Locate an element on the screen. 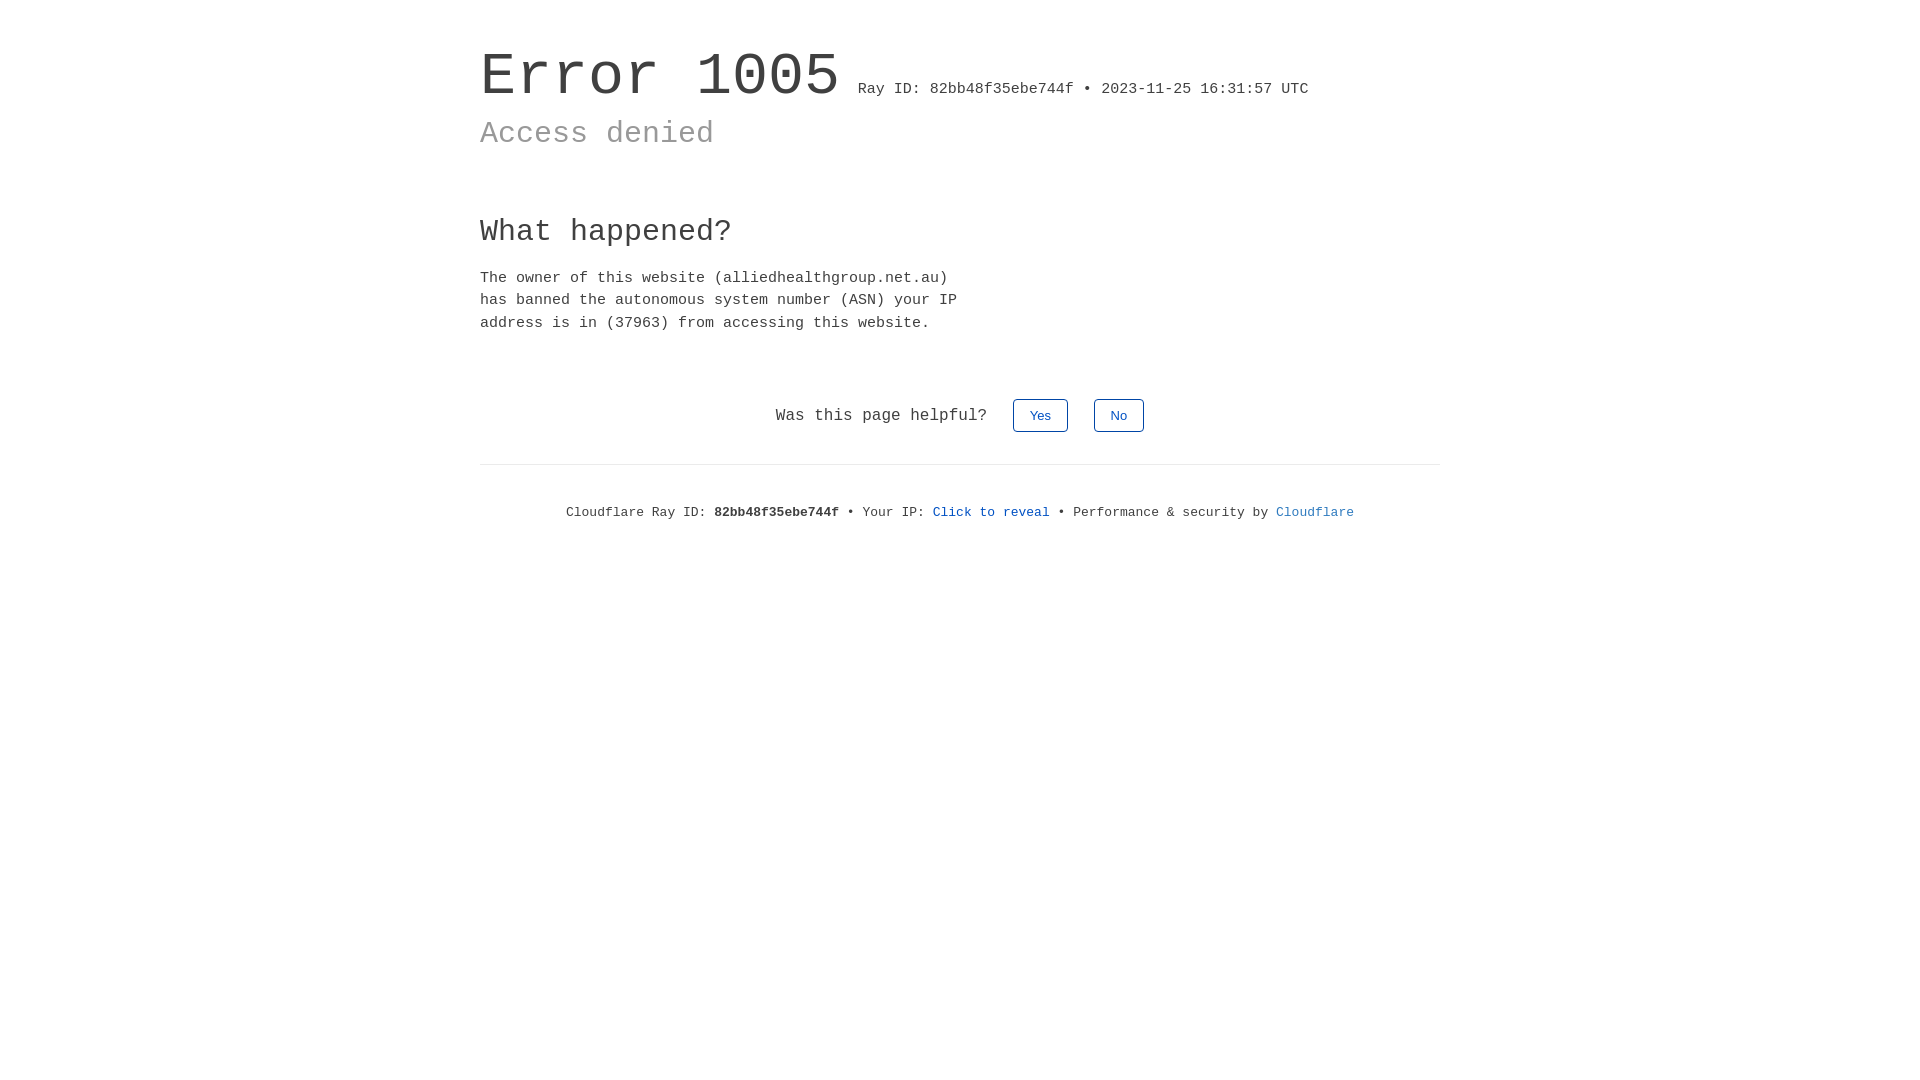 This screenshot has width=1920, height=1080. No is located at coordinates (1120, 416).